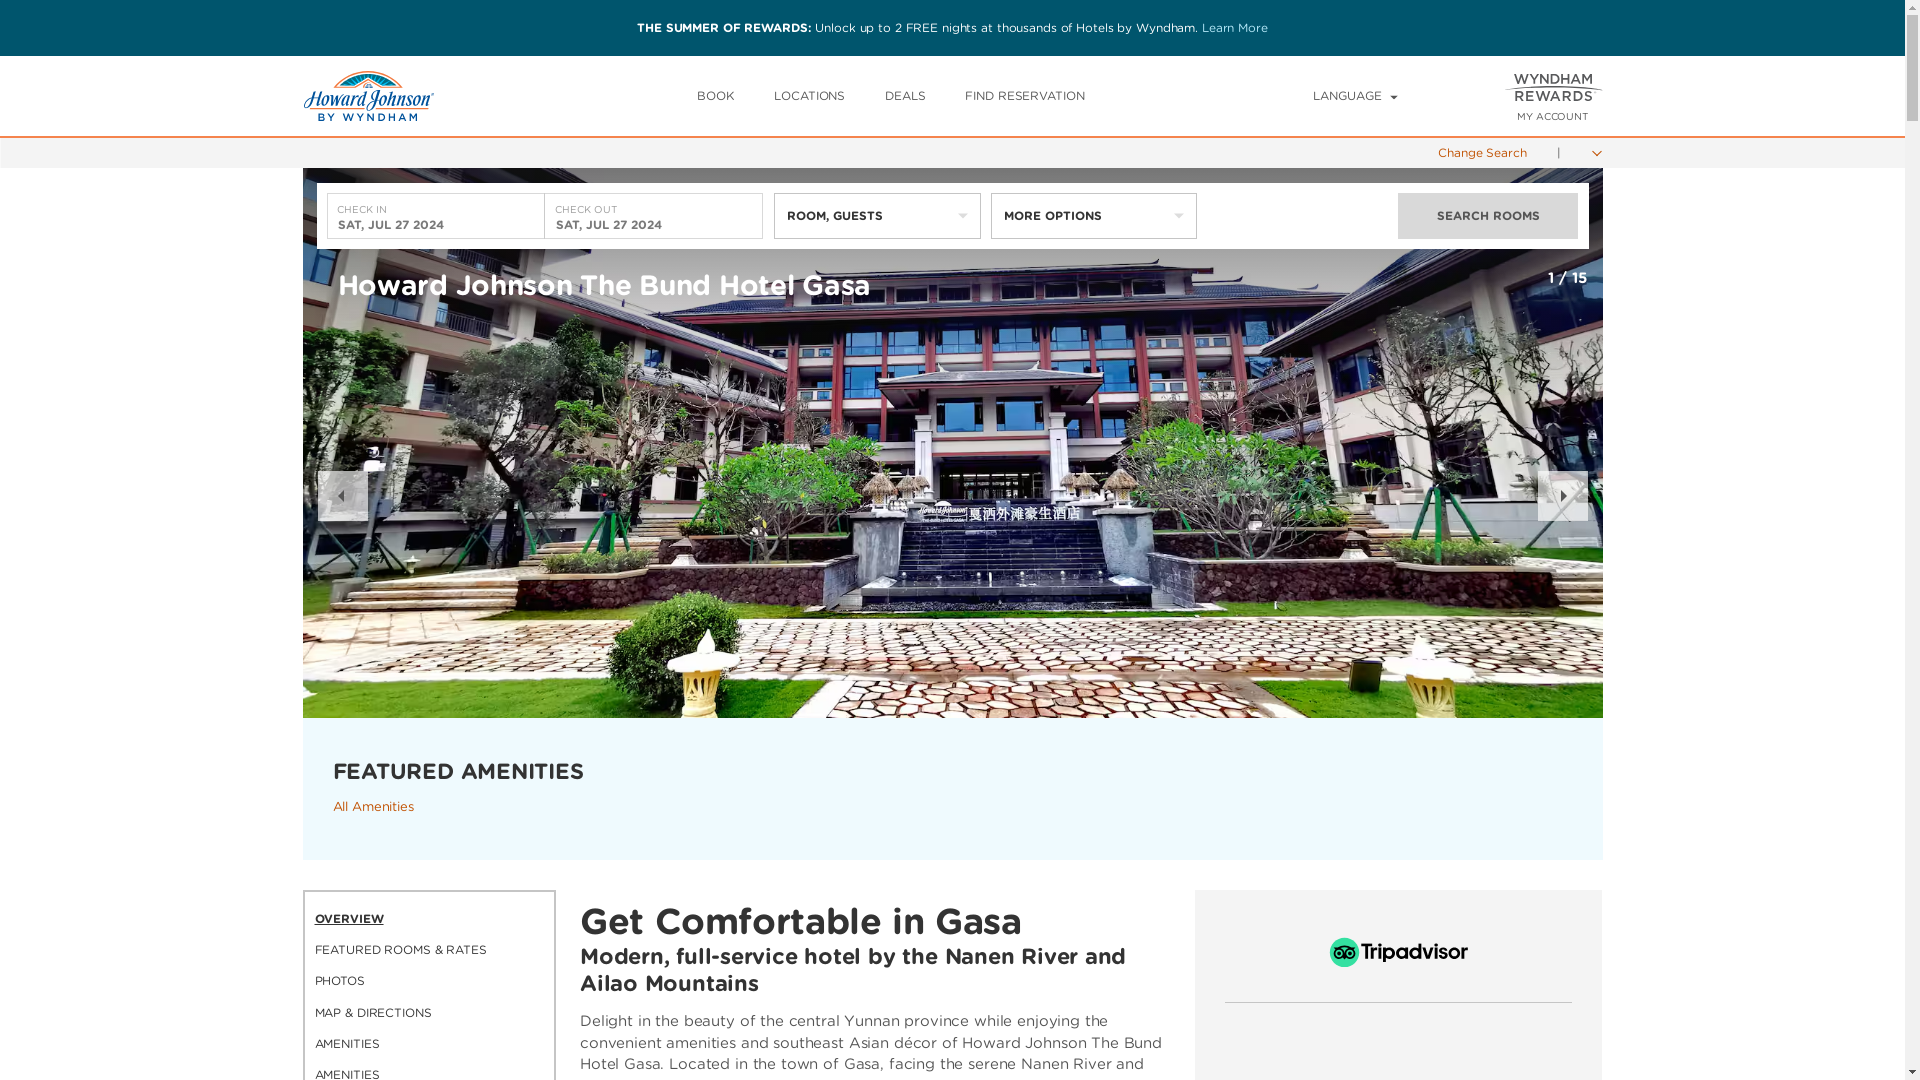 This screenshot has width=1920, height=1080. What do you see at coordinates (1552, 116) in the screenshot?
I see `MY ACCOUNT` at bounding box center [1552, 116].